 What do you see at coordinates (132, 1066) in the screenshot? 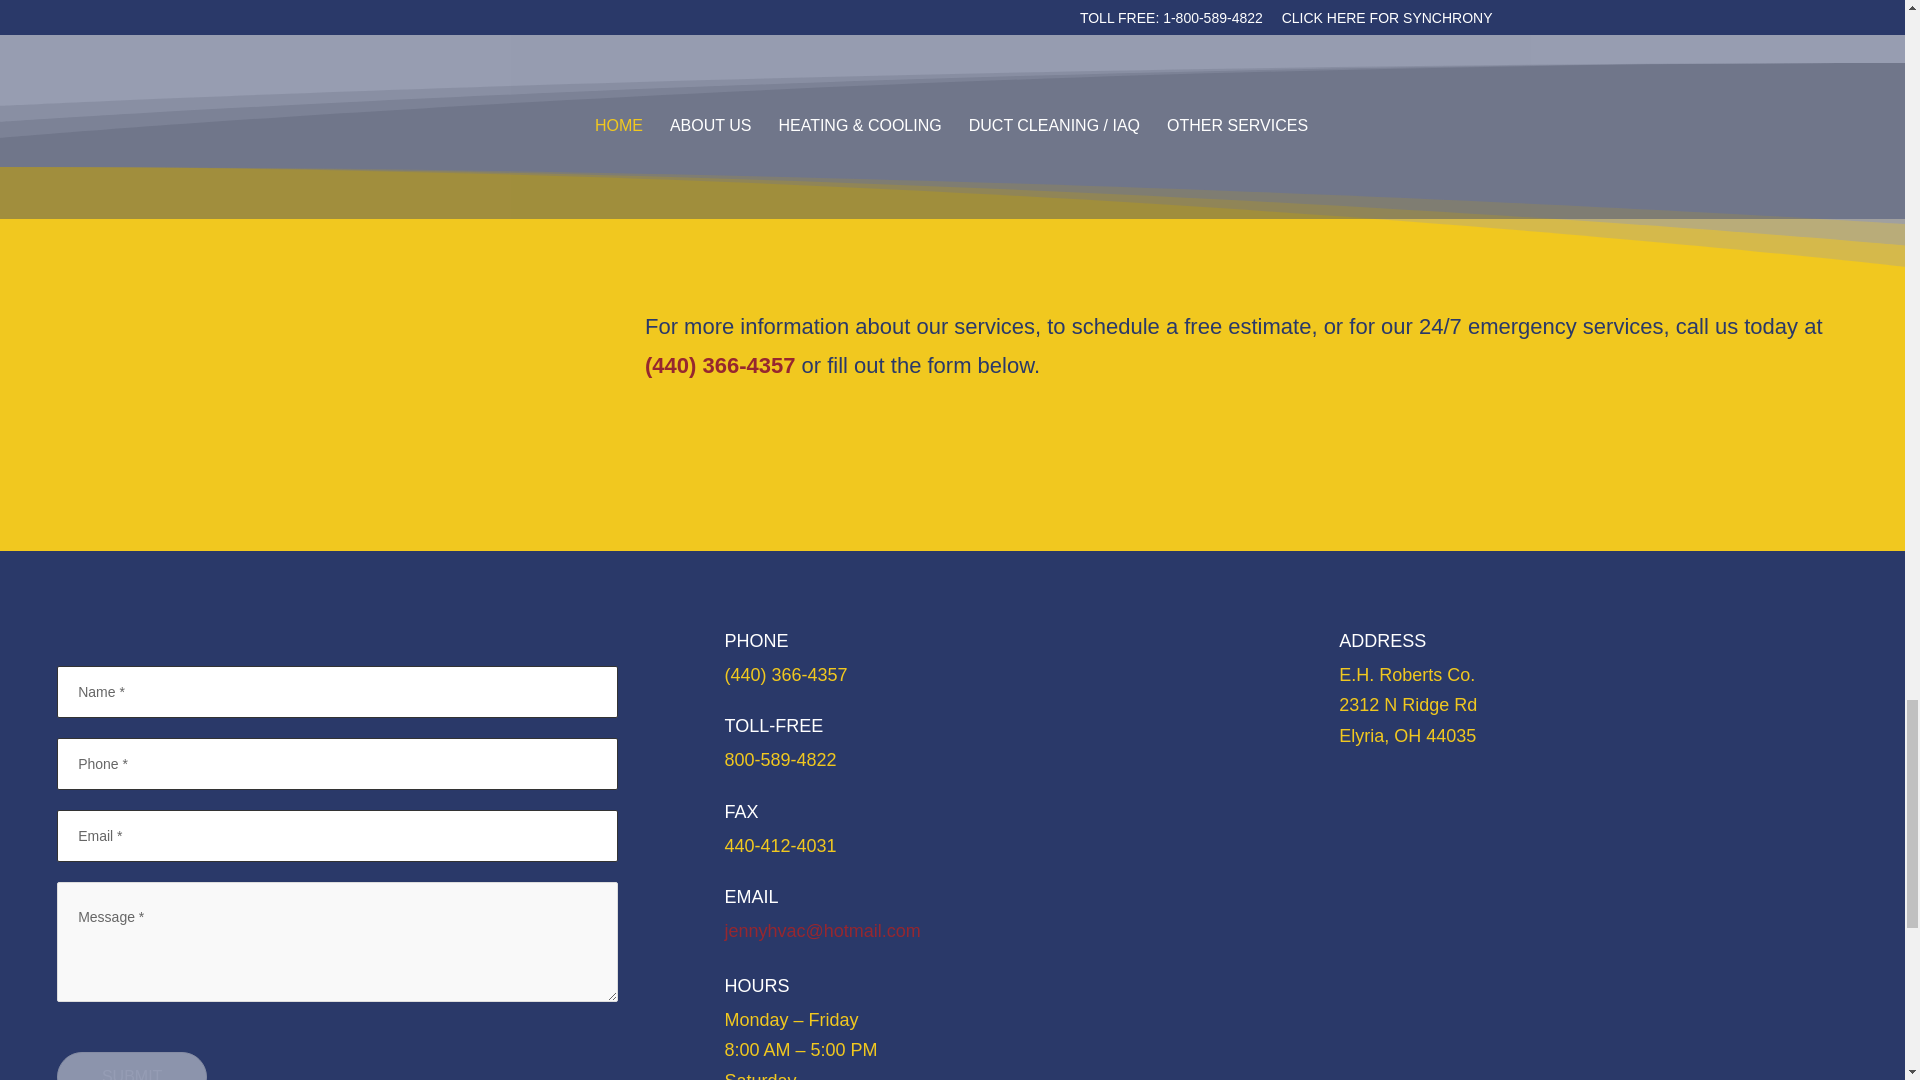
I see `SUBMIT` at bounding box center [132, 1066].